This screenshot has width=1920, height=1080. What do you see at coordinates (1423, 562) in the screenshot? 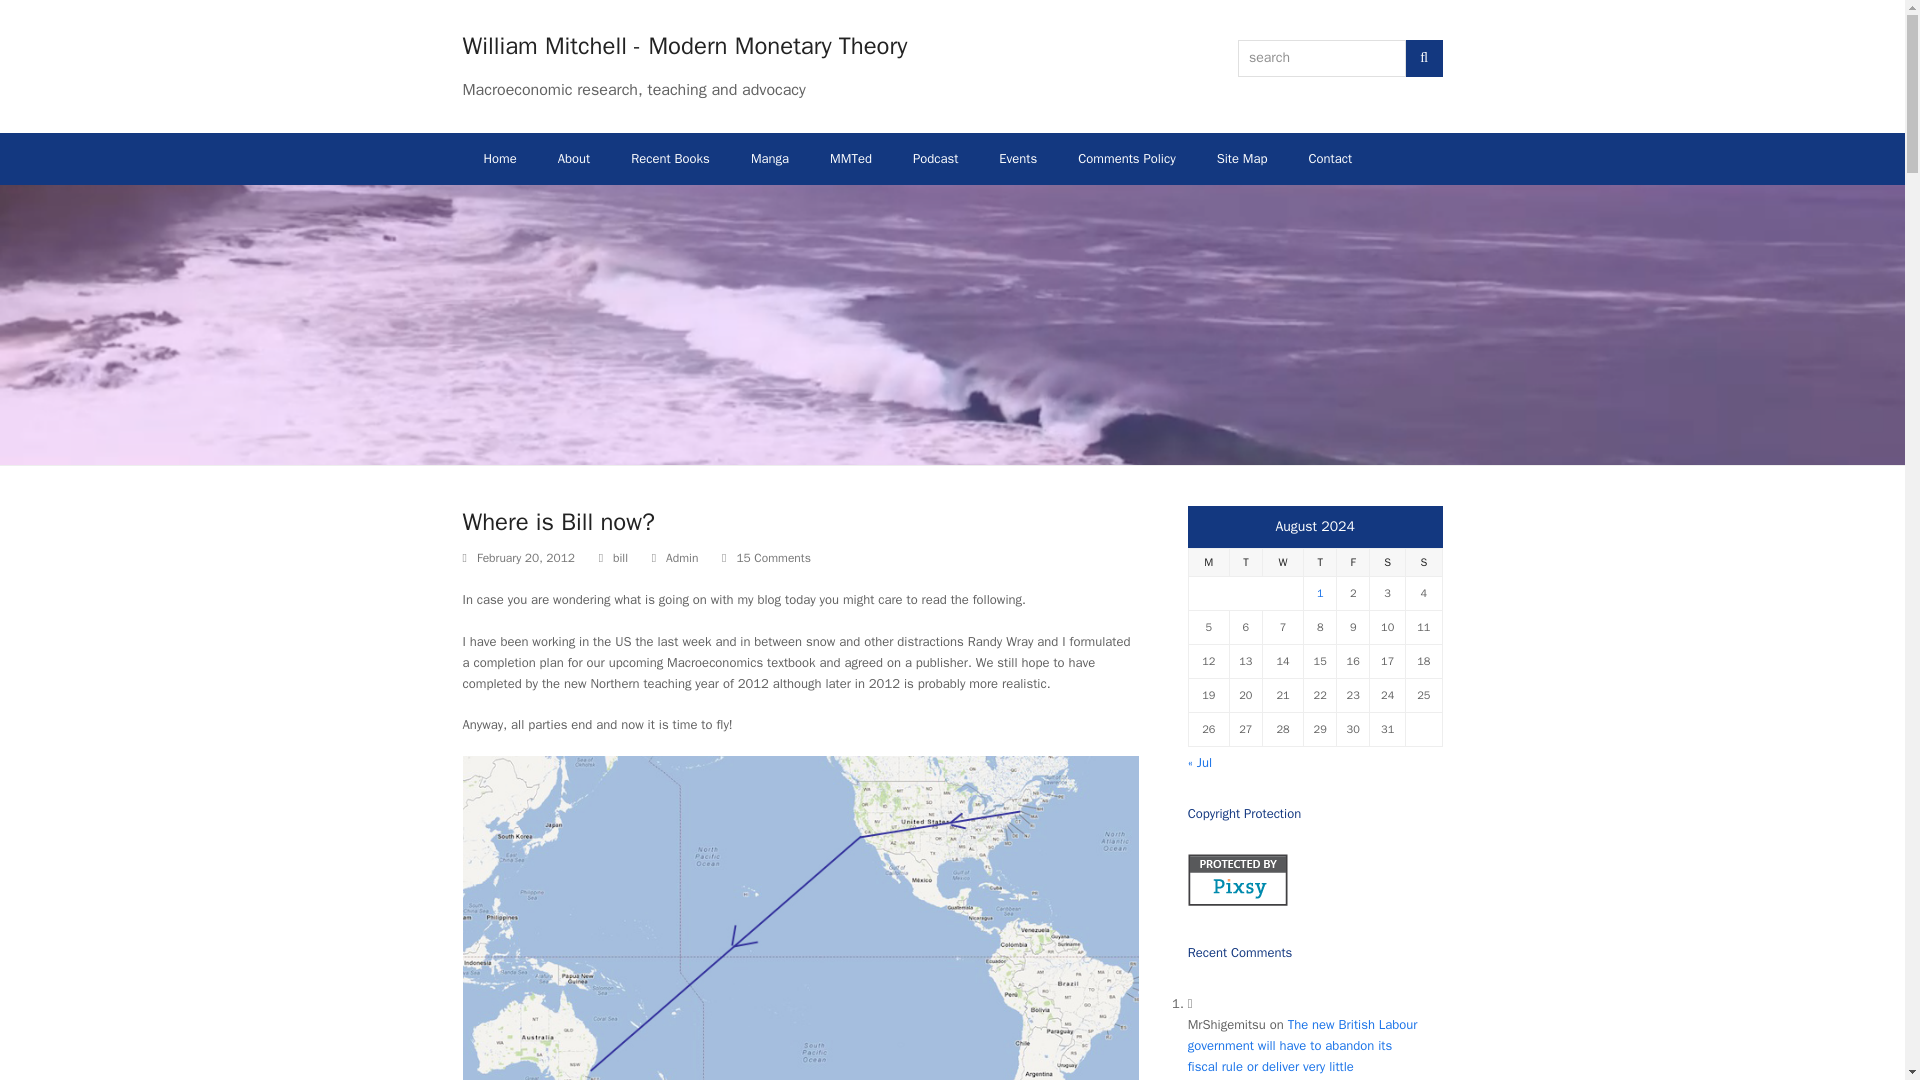
I see `Sunday` at bounding box center [1423, 562].